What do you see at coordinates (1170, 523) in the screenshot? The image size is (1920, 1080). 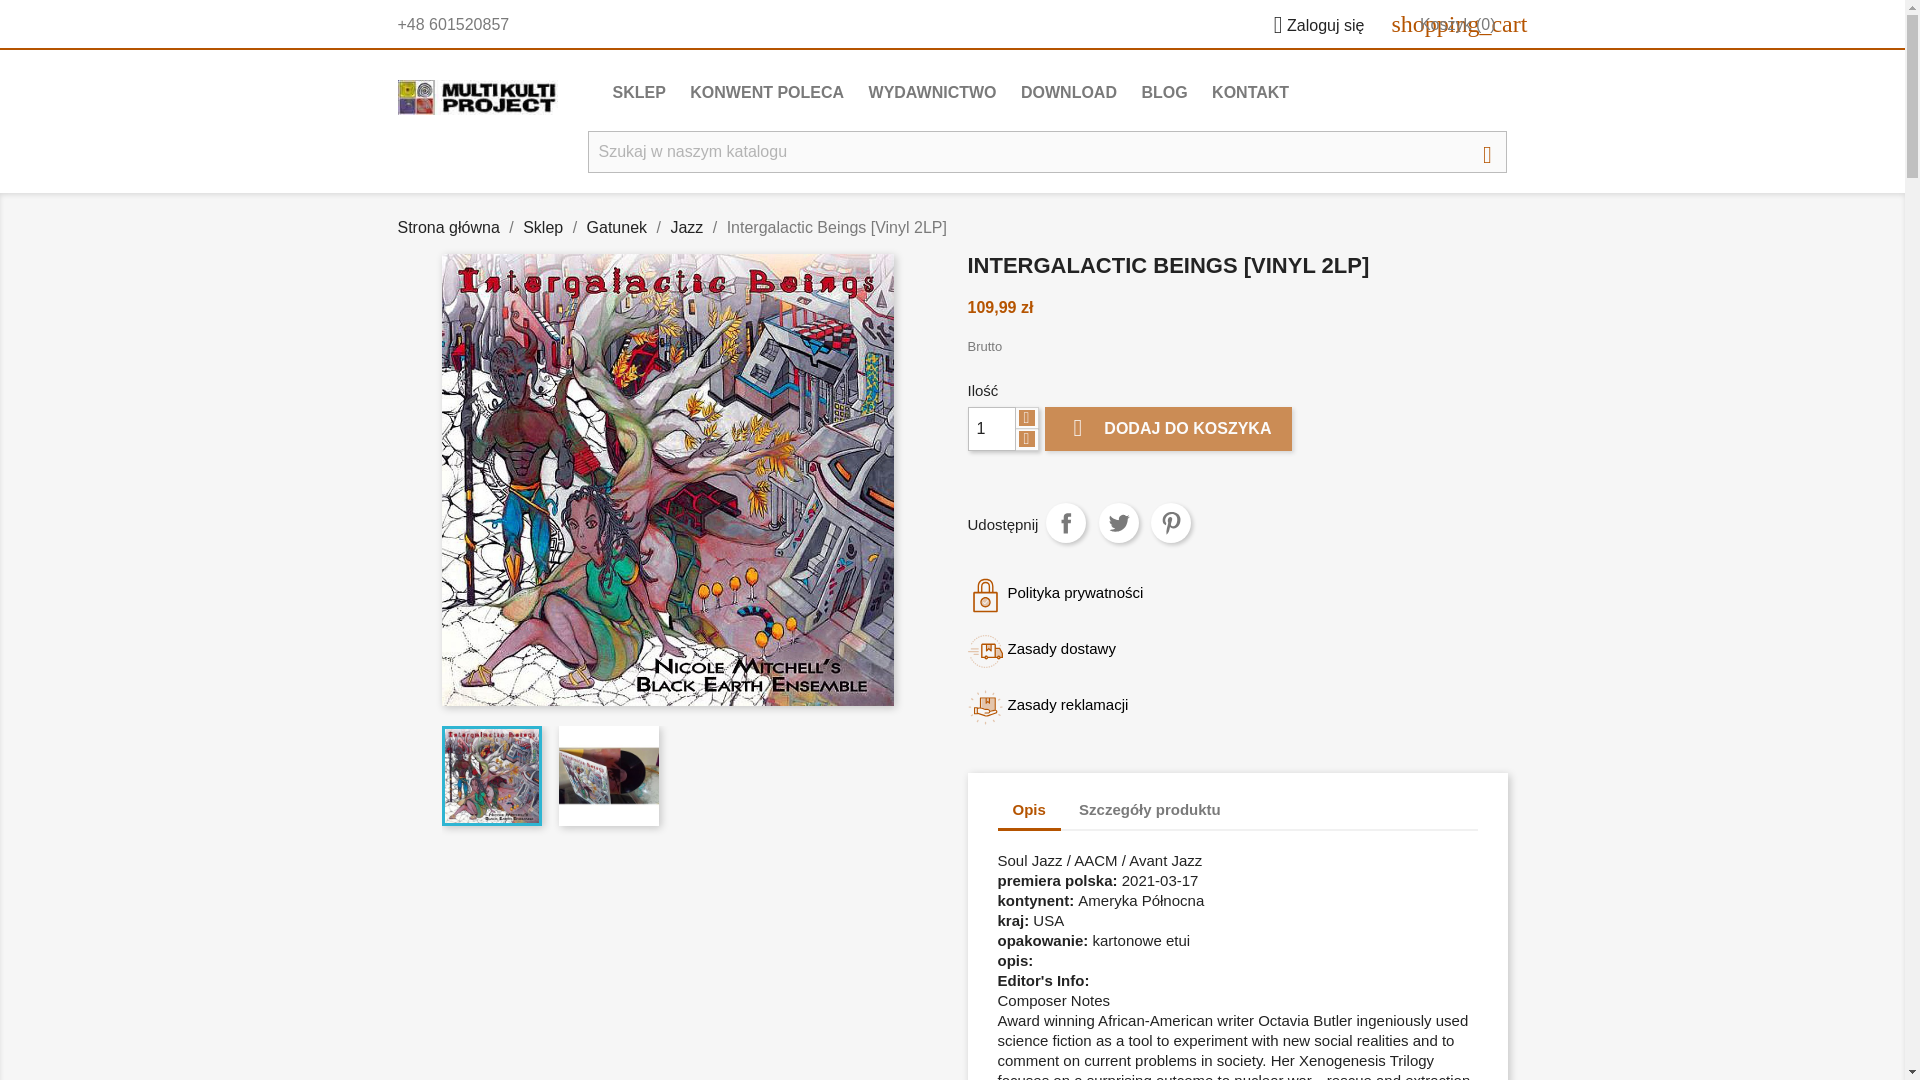 I see `Pinterest` at bounding box center [1170, 523].